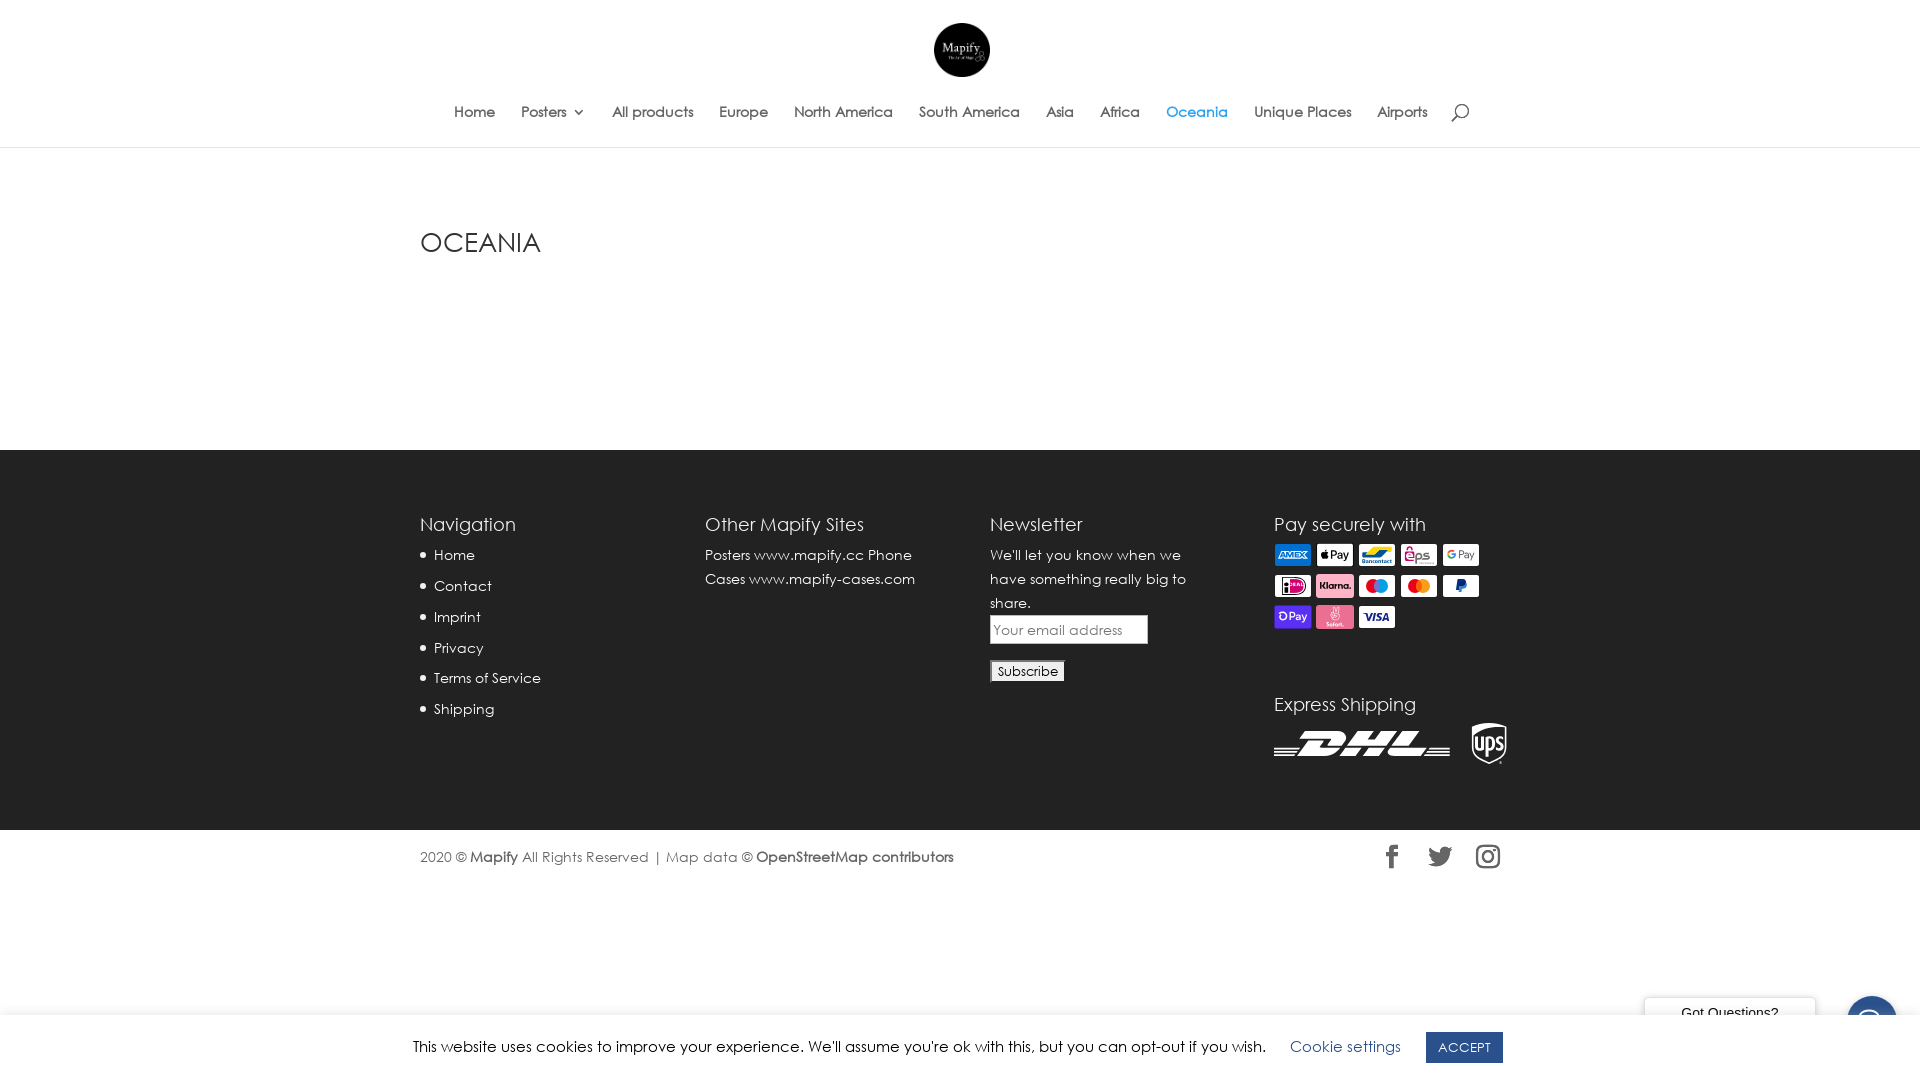 The width and height of the screenshot is (1920, 1080). Describe the element at coordinates (1401, 126) in the screenshot. I see `Airports` at that location.